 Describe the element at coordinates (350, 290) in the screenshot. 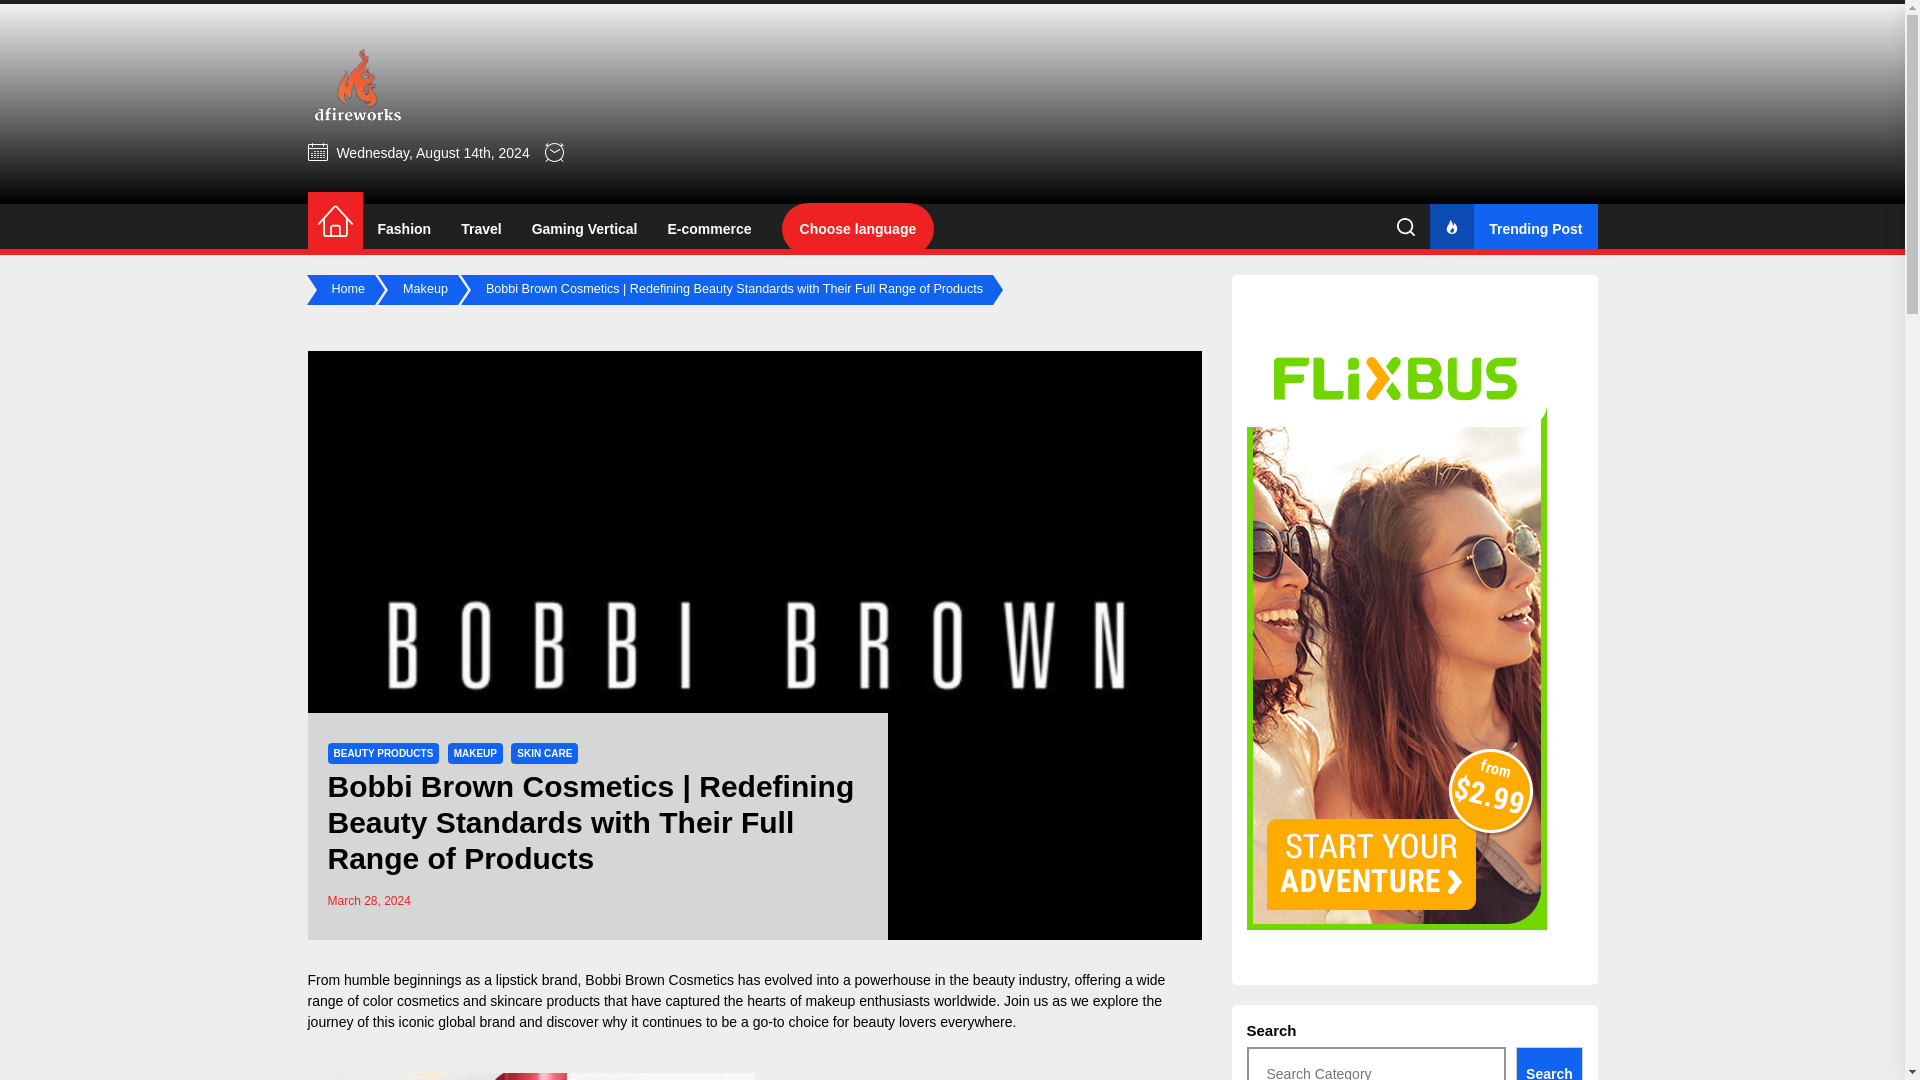

I see `Home` at that location.